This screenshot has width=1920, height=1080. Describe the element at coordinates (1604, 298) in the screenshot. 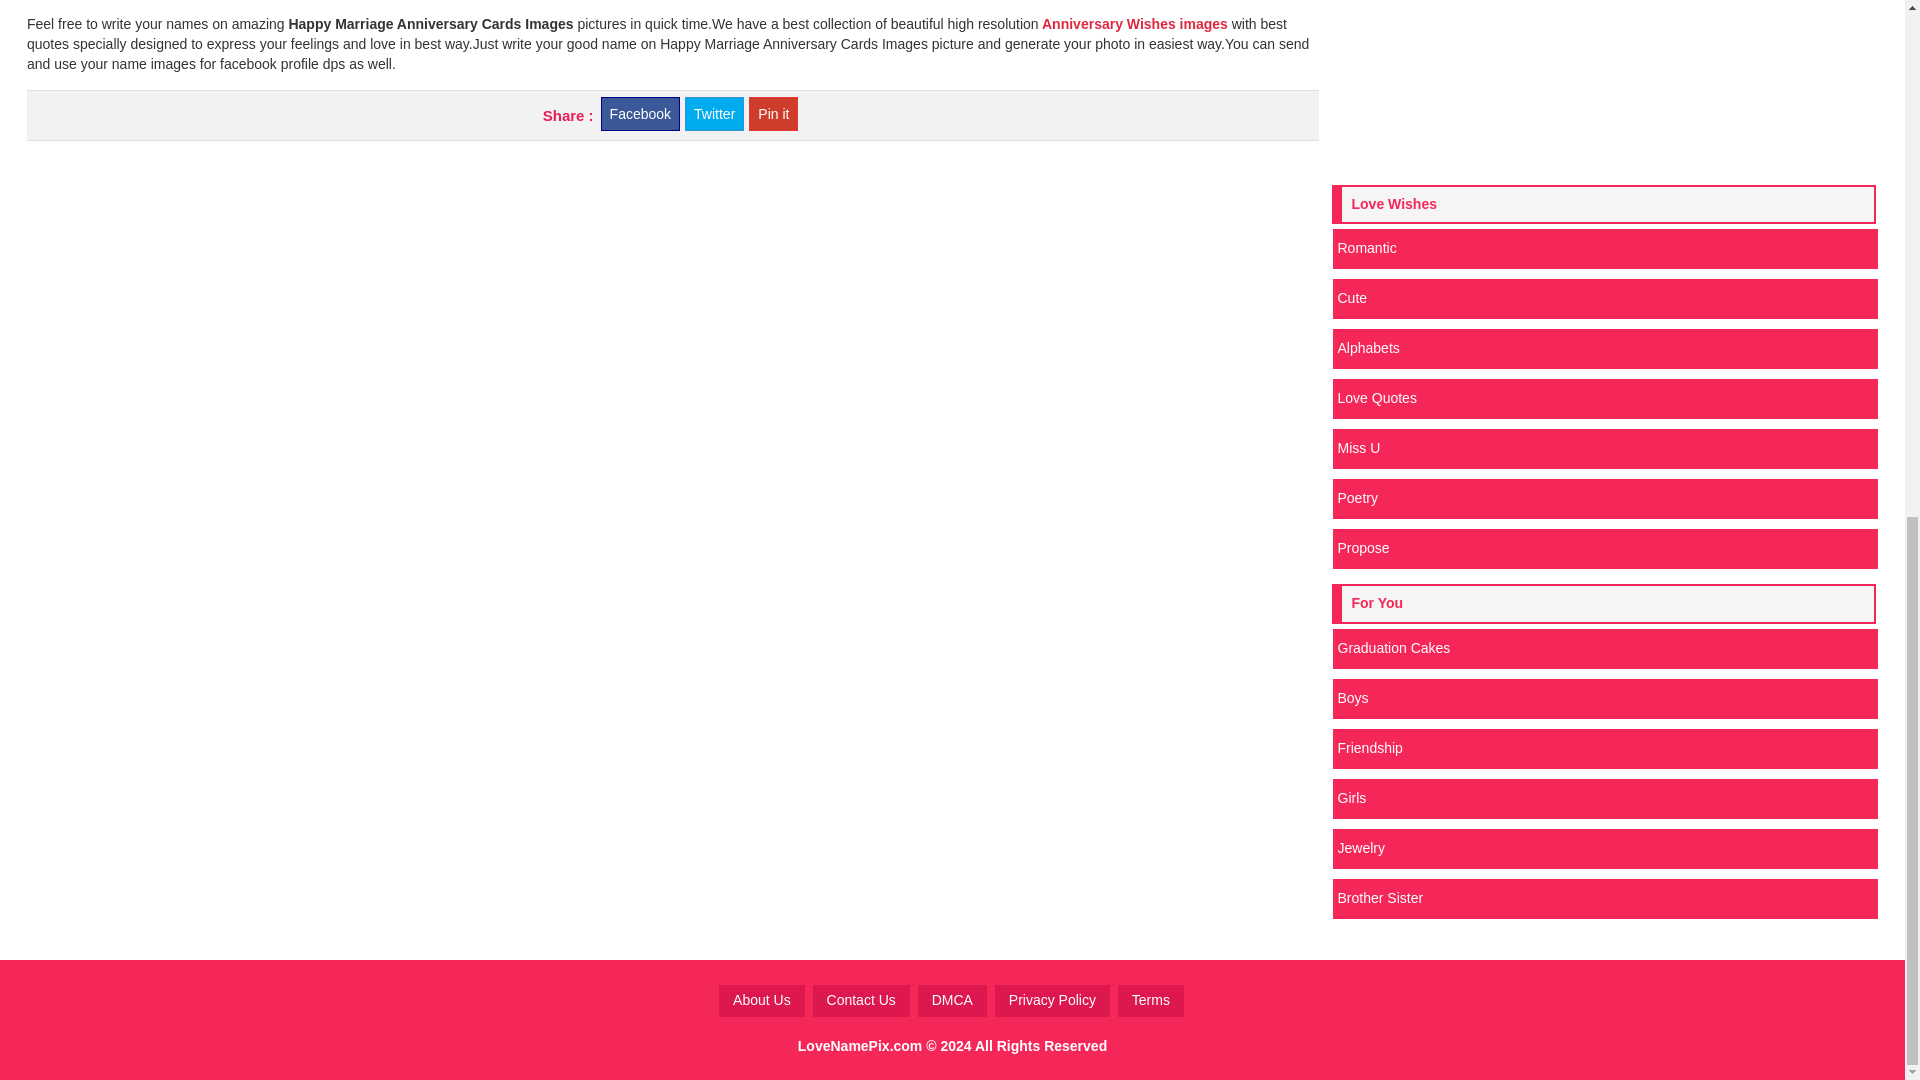

I see `Cute` at that location.